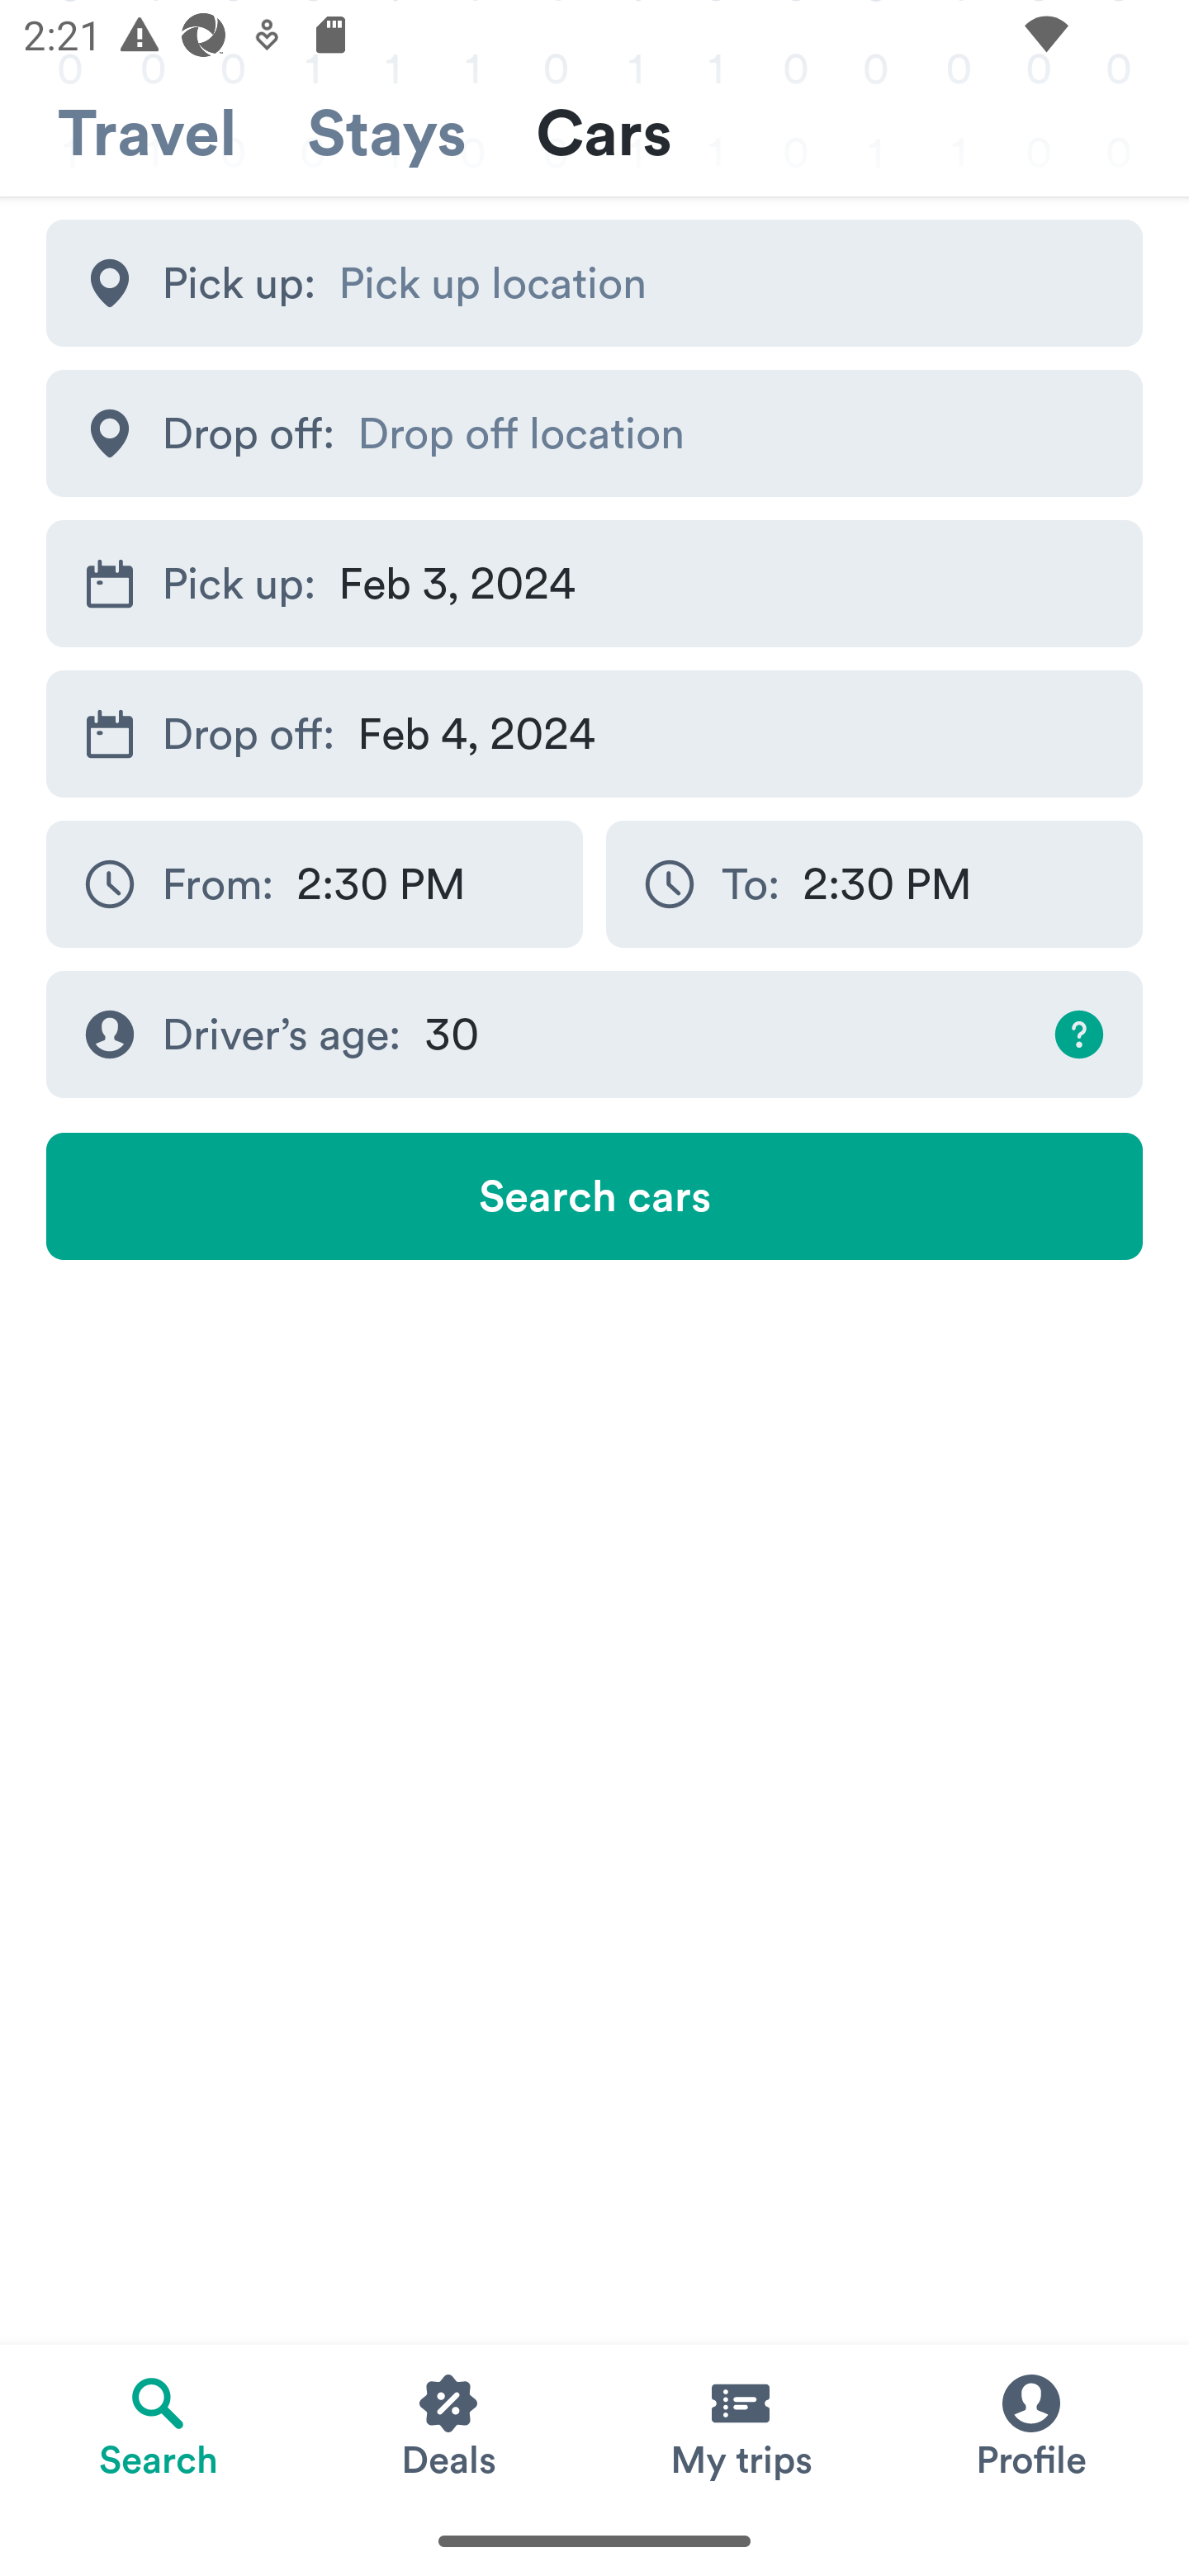 This screenshot has height=2576, width=1189. I want to click on Pick up:, so click(594, 282).